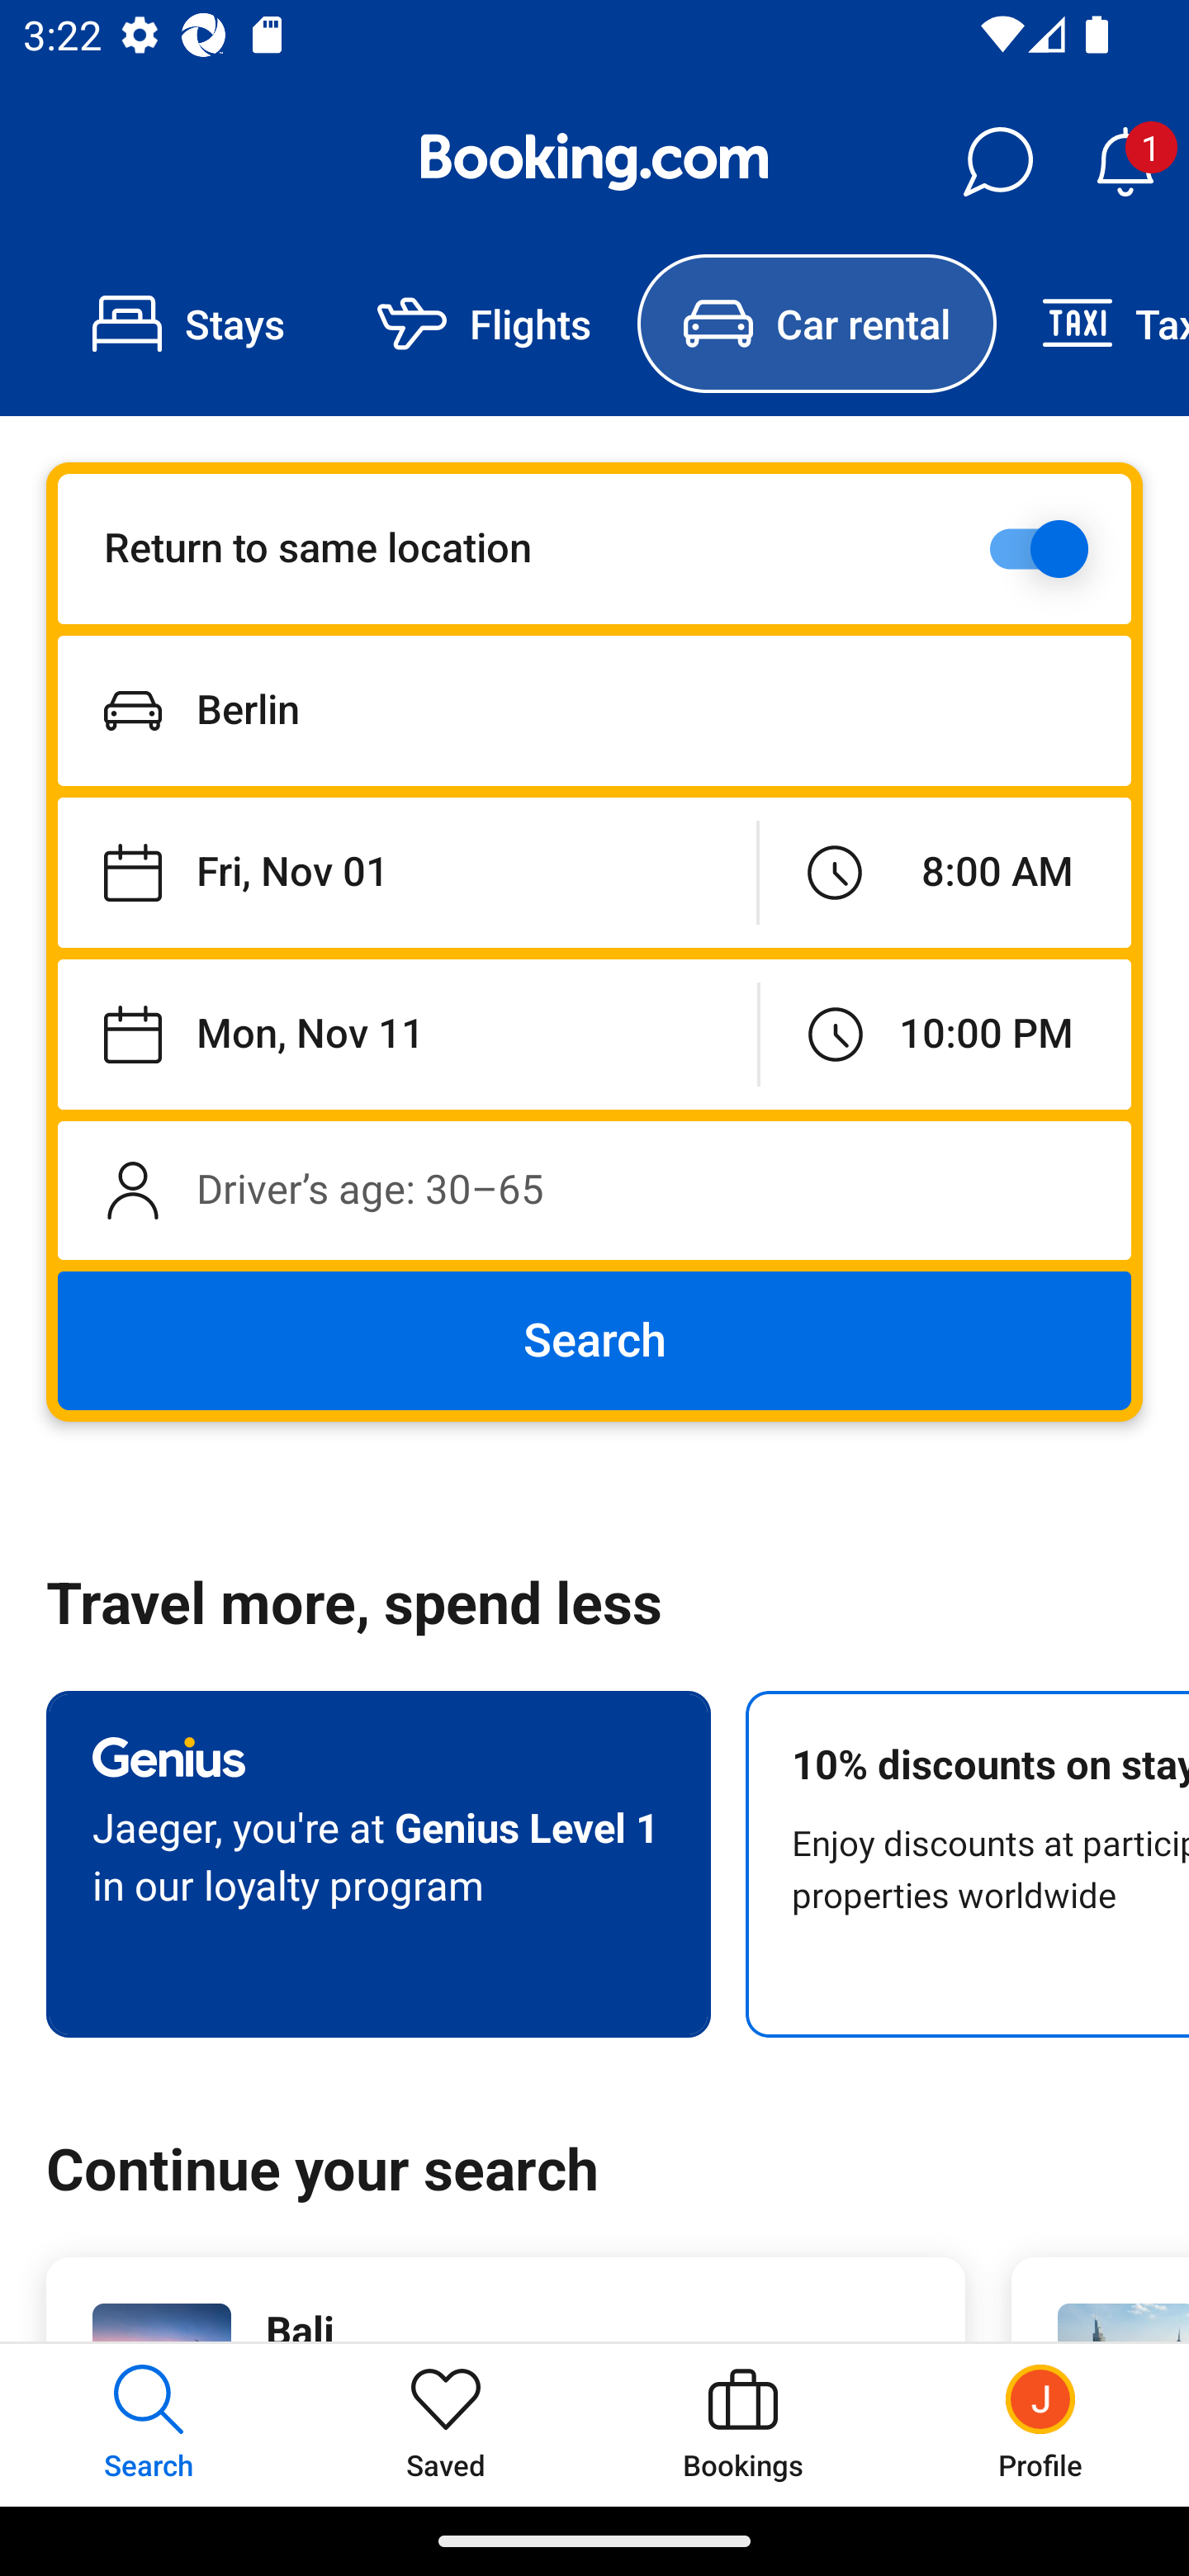  What do you see at coordinates (1040, 2424) in the screenshot?
I see `Profile` at bounding box center [1040, 2424].